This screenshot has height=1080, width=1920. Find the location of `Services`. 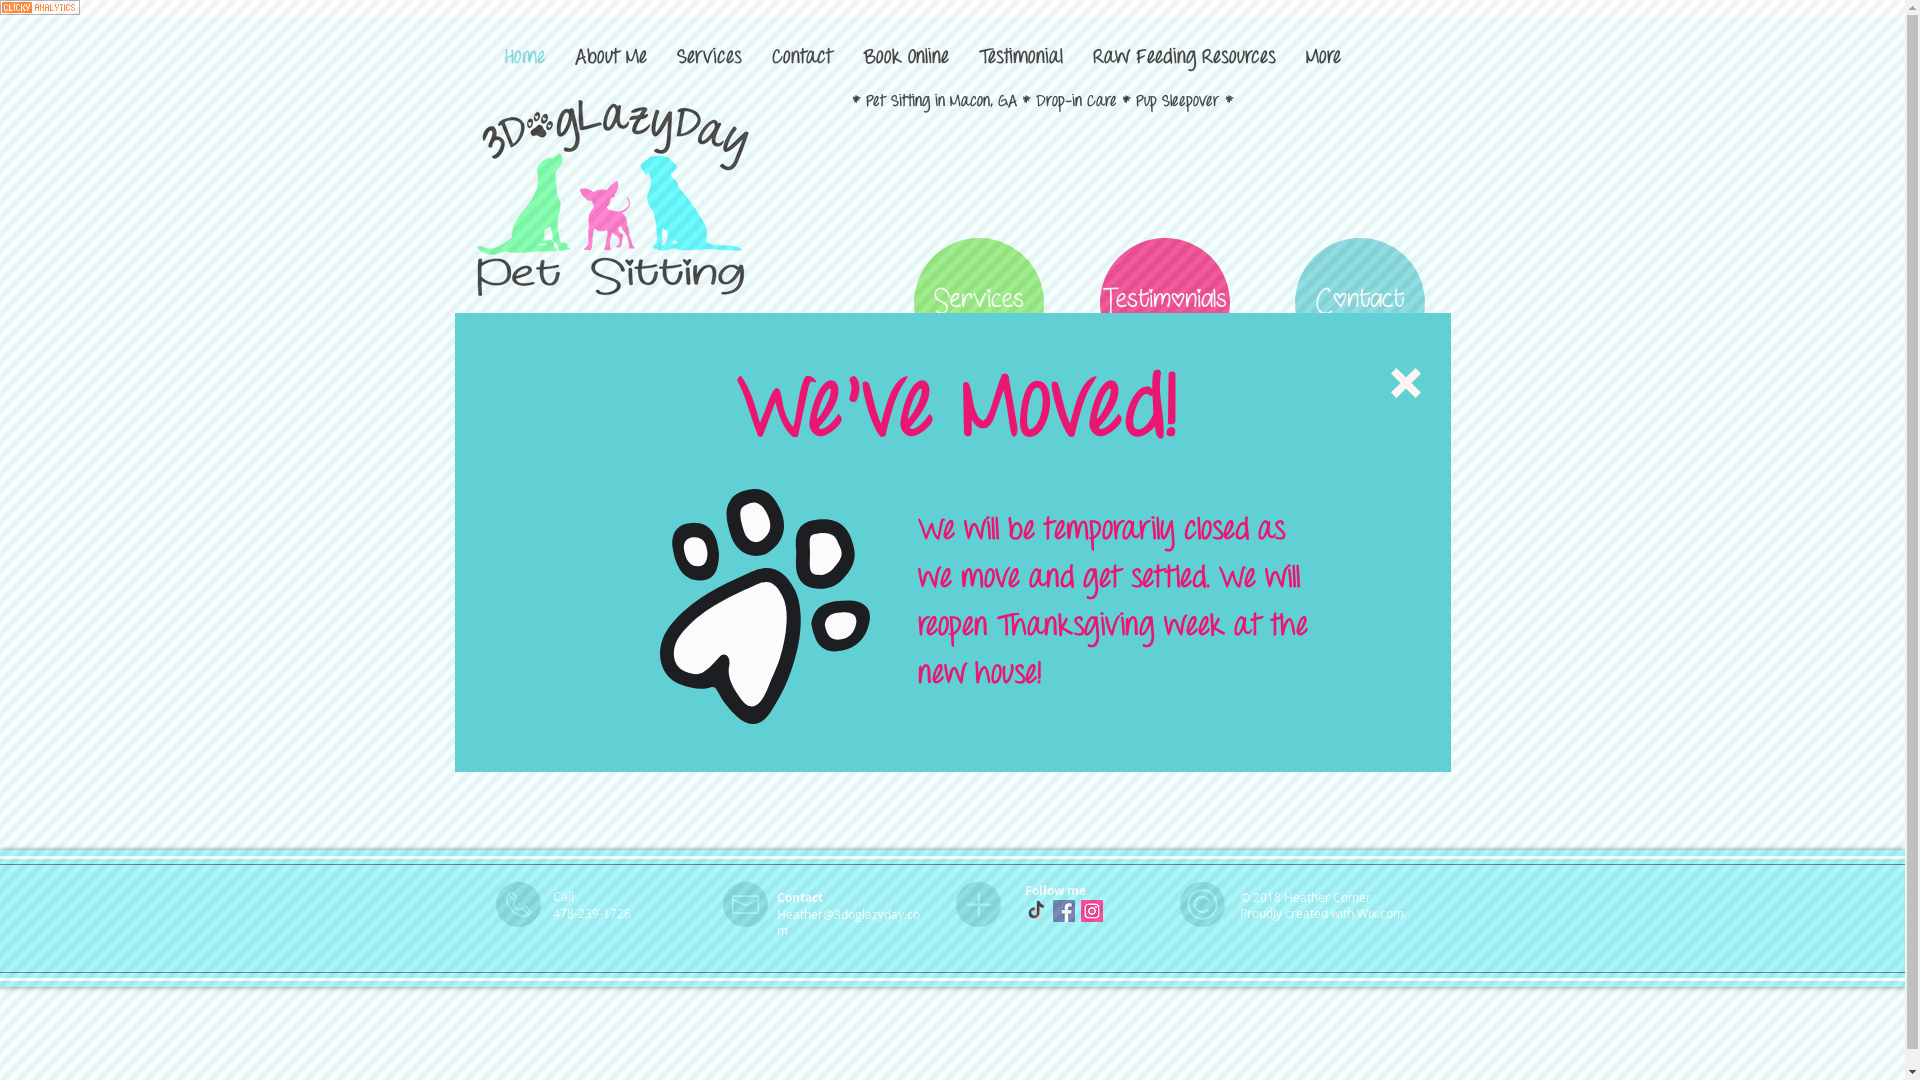

Services is located at coordinates (979, 303).